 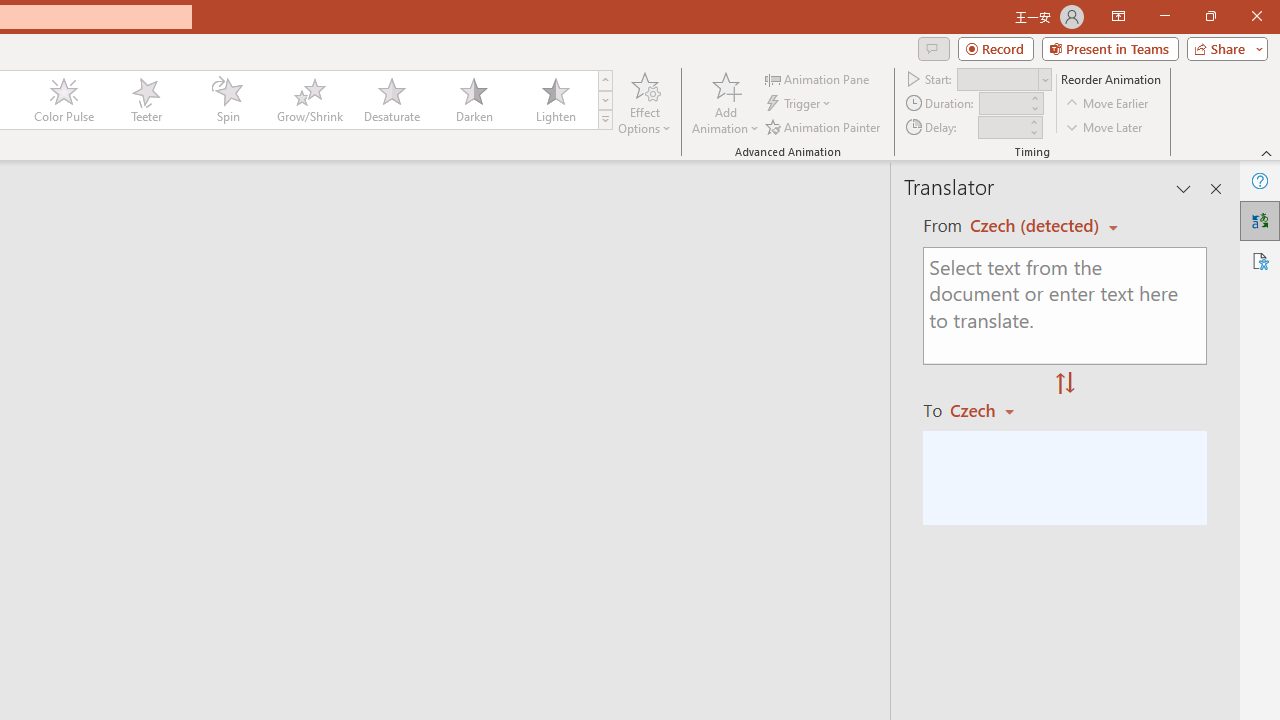 What do you see at coordinates (1003, 104) in the screenshot?
I see `Animation Duration` at bounding box center [1003, 104].